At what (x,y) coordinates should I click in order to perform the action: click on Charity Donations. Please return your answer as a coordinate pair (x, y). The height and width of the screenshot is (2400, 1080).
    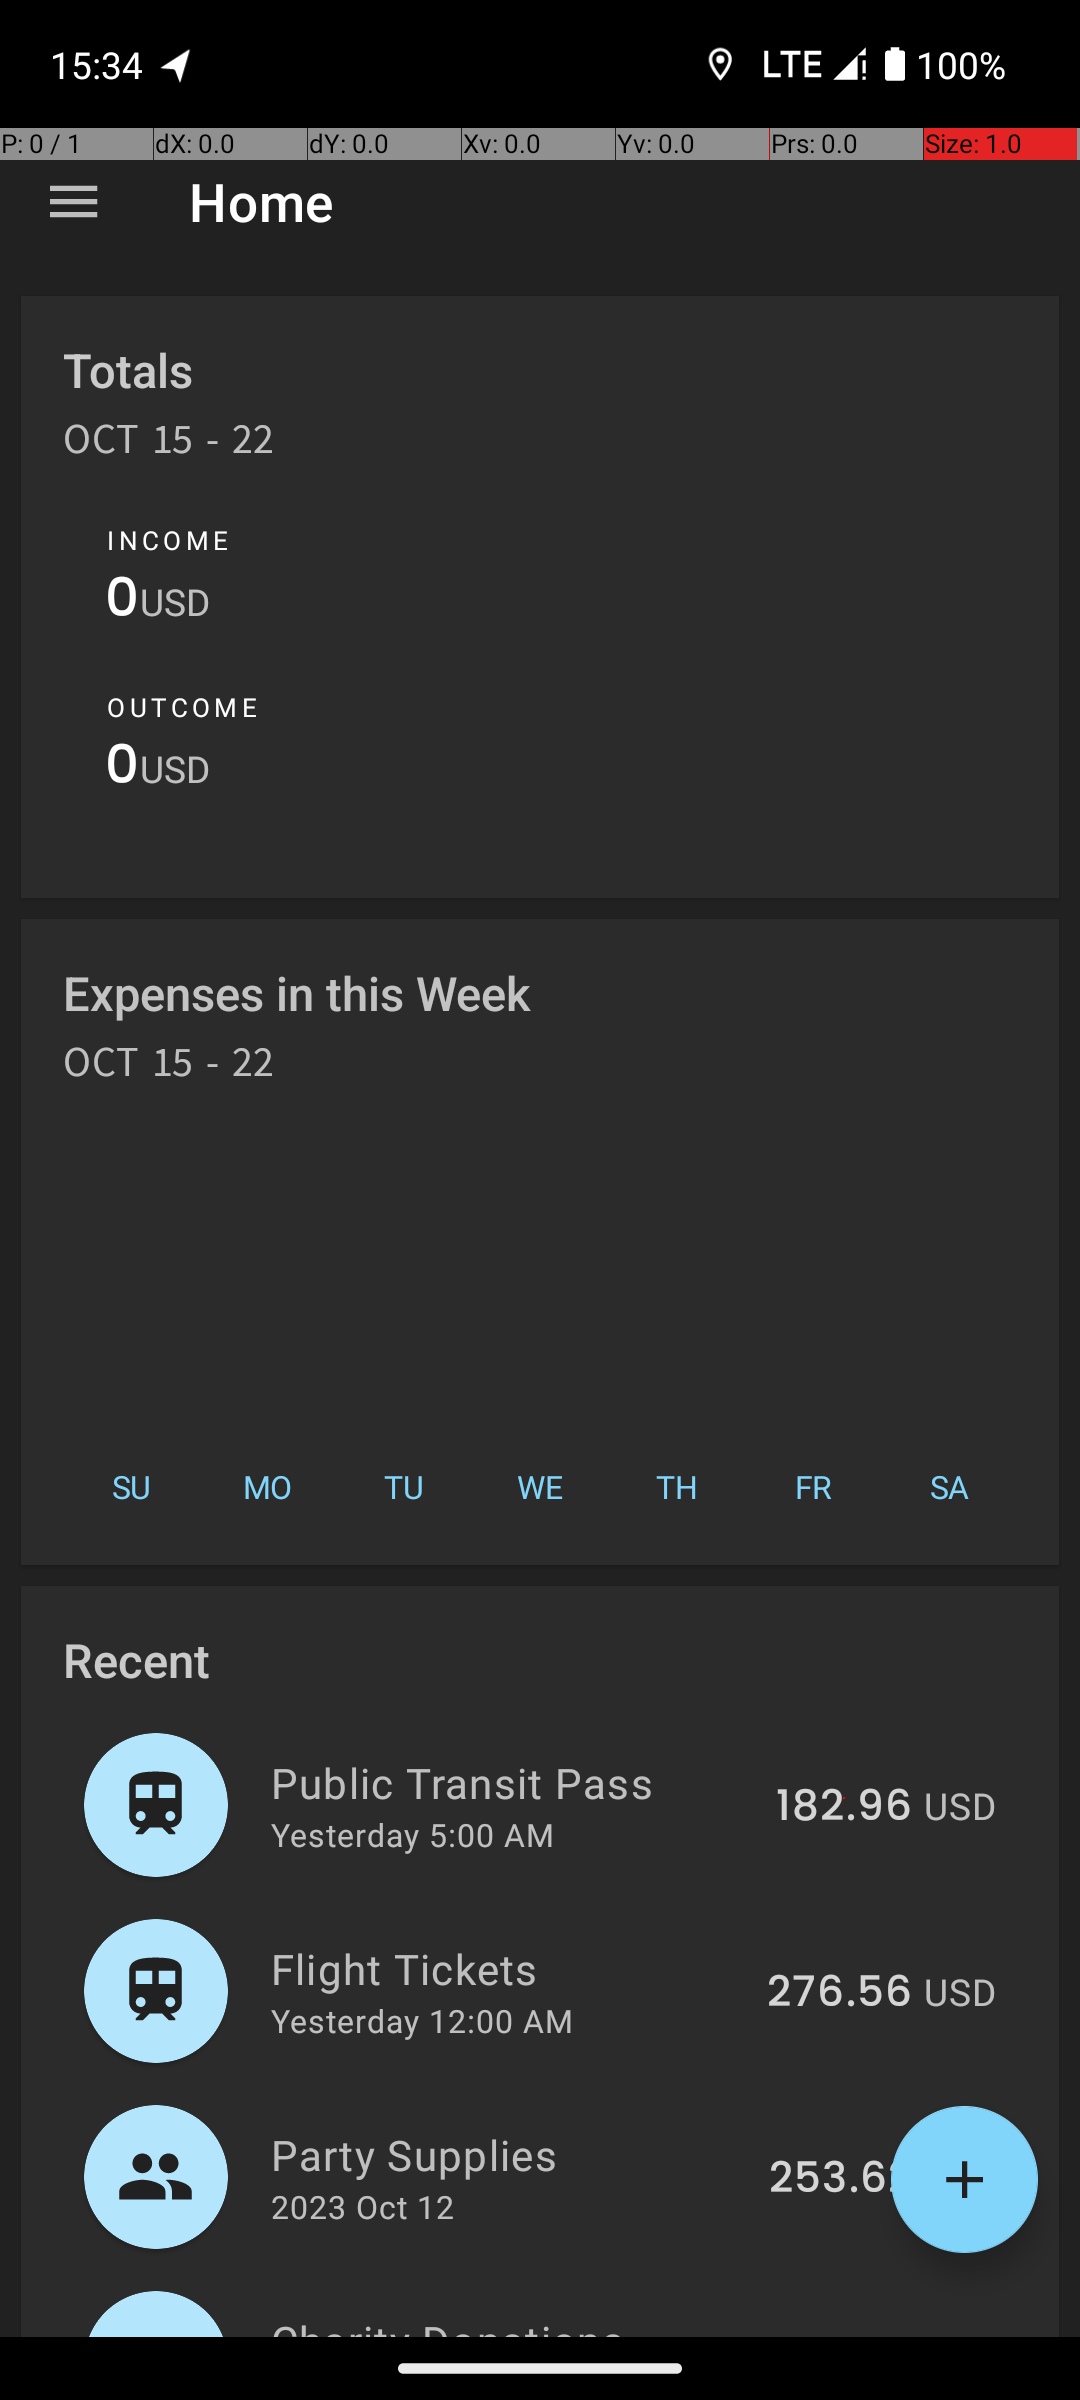
    Looking at the image, I should click on (510, 2324).